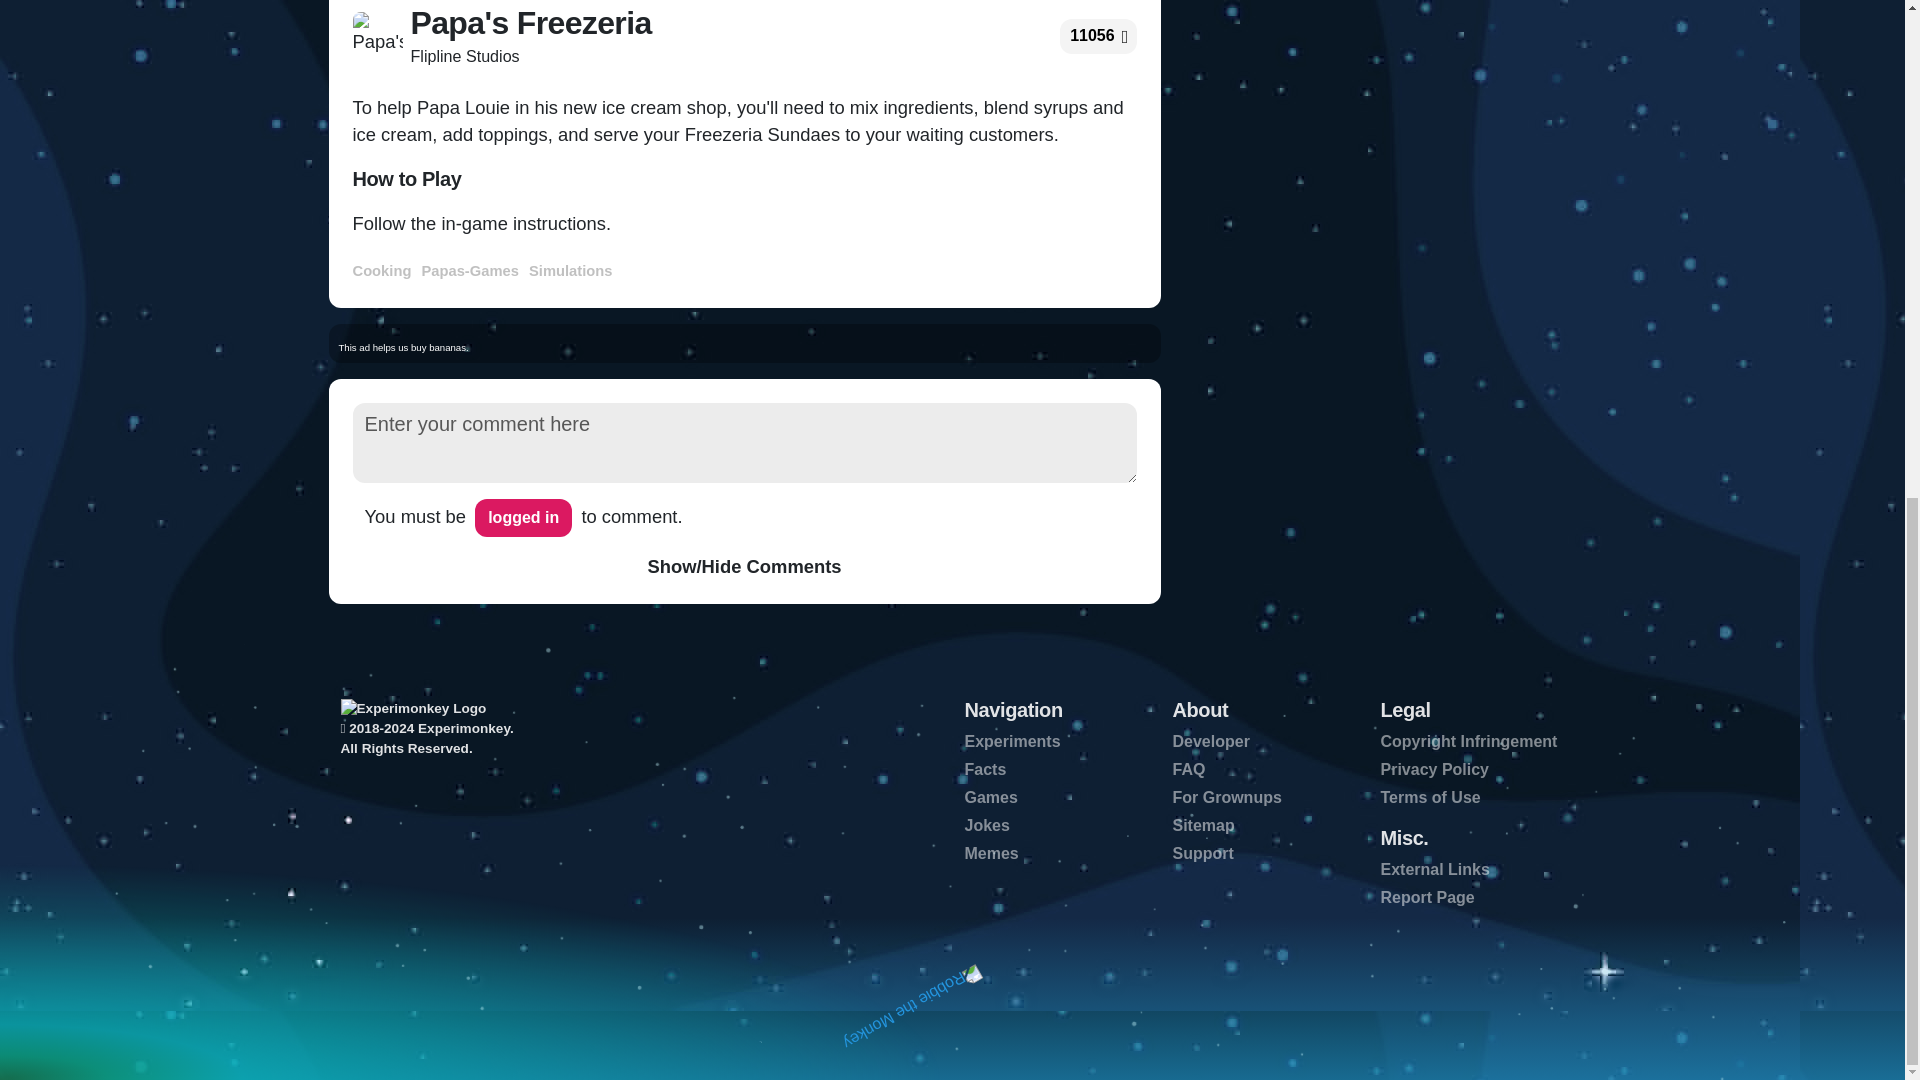  Describe the element at coordinates (572, 269) in the screenshot. I see `Simulations` at that location.